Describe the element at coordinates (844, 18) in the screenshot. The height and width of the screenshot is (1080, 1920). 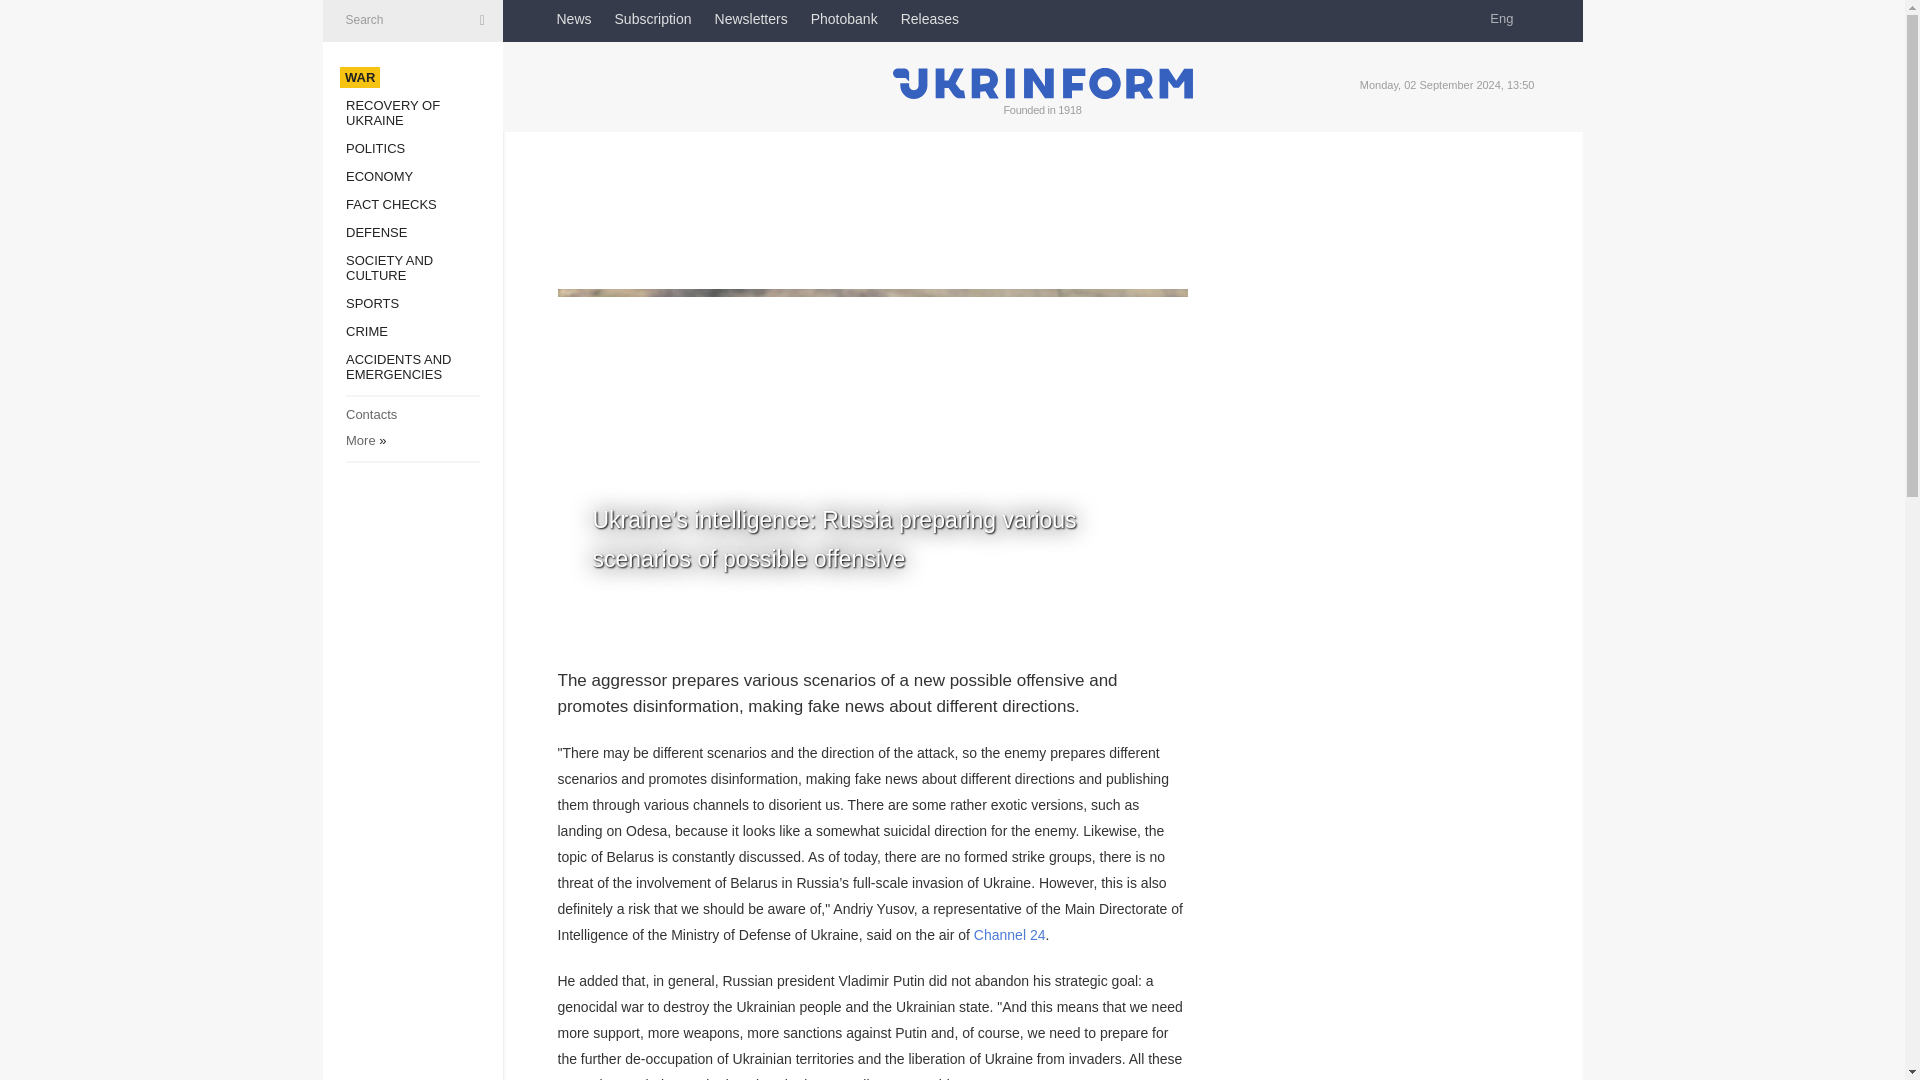
I see `Photobank` at that location.